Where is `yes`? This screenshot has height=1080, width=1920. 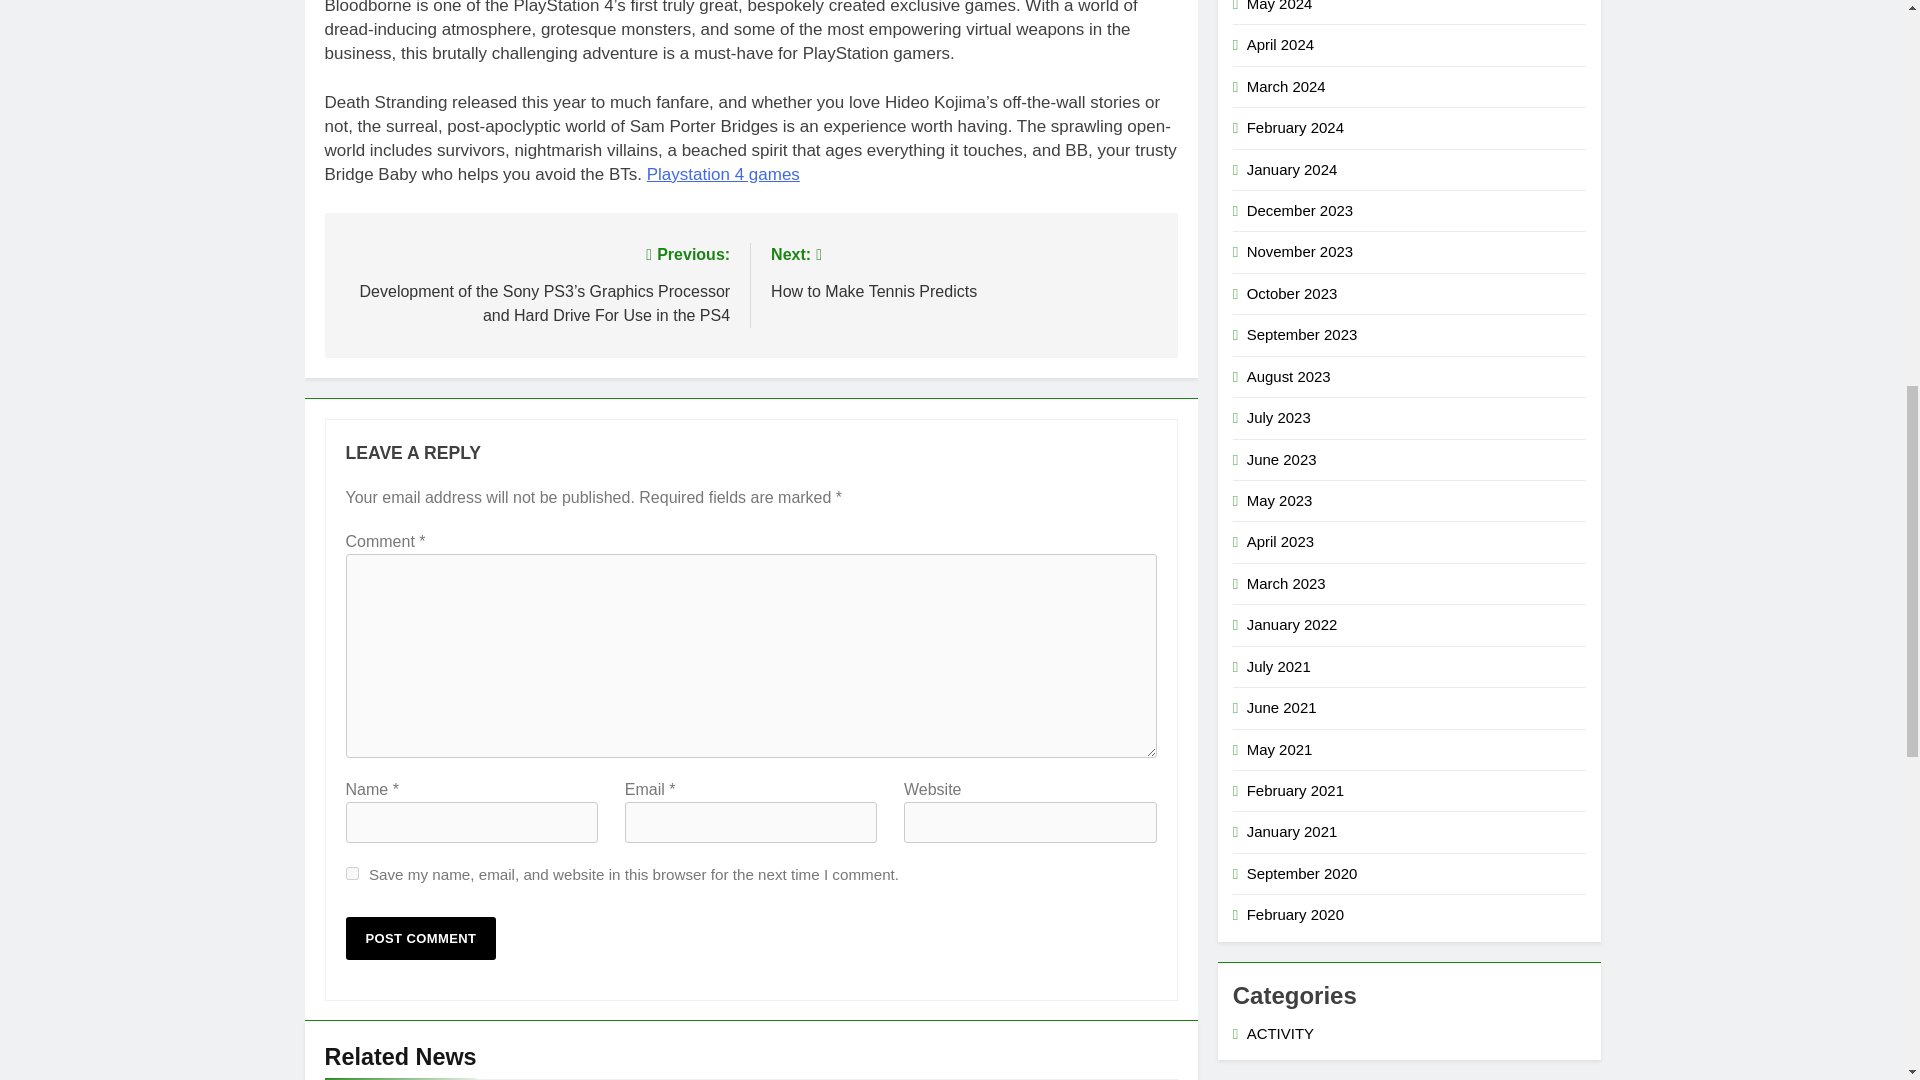
yes is located at coordinates (352, 874).